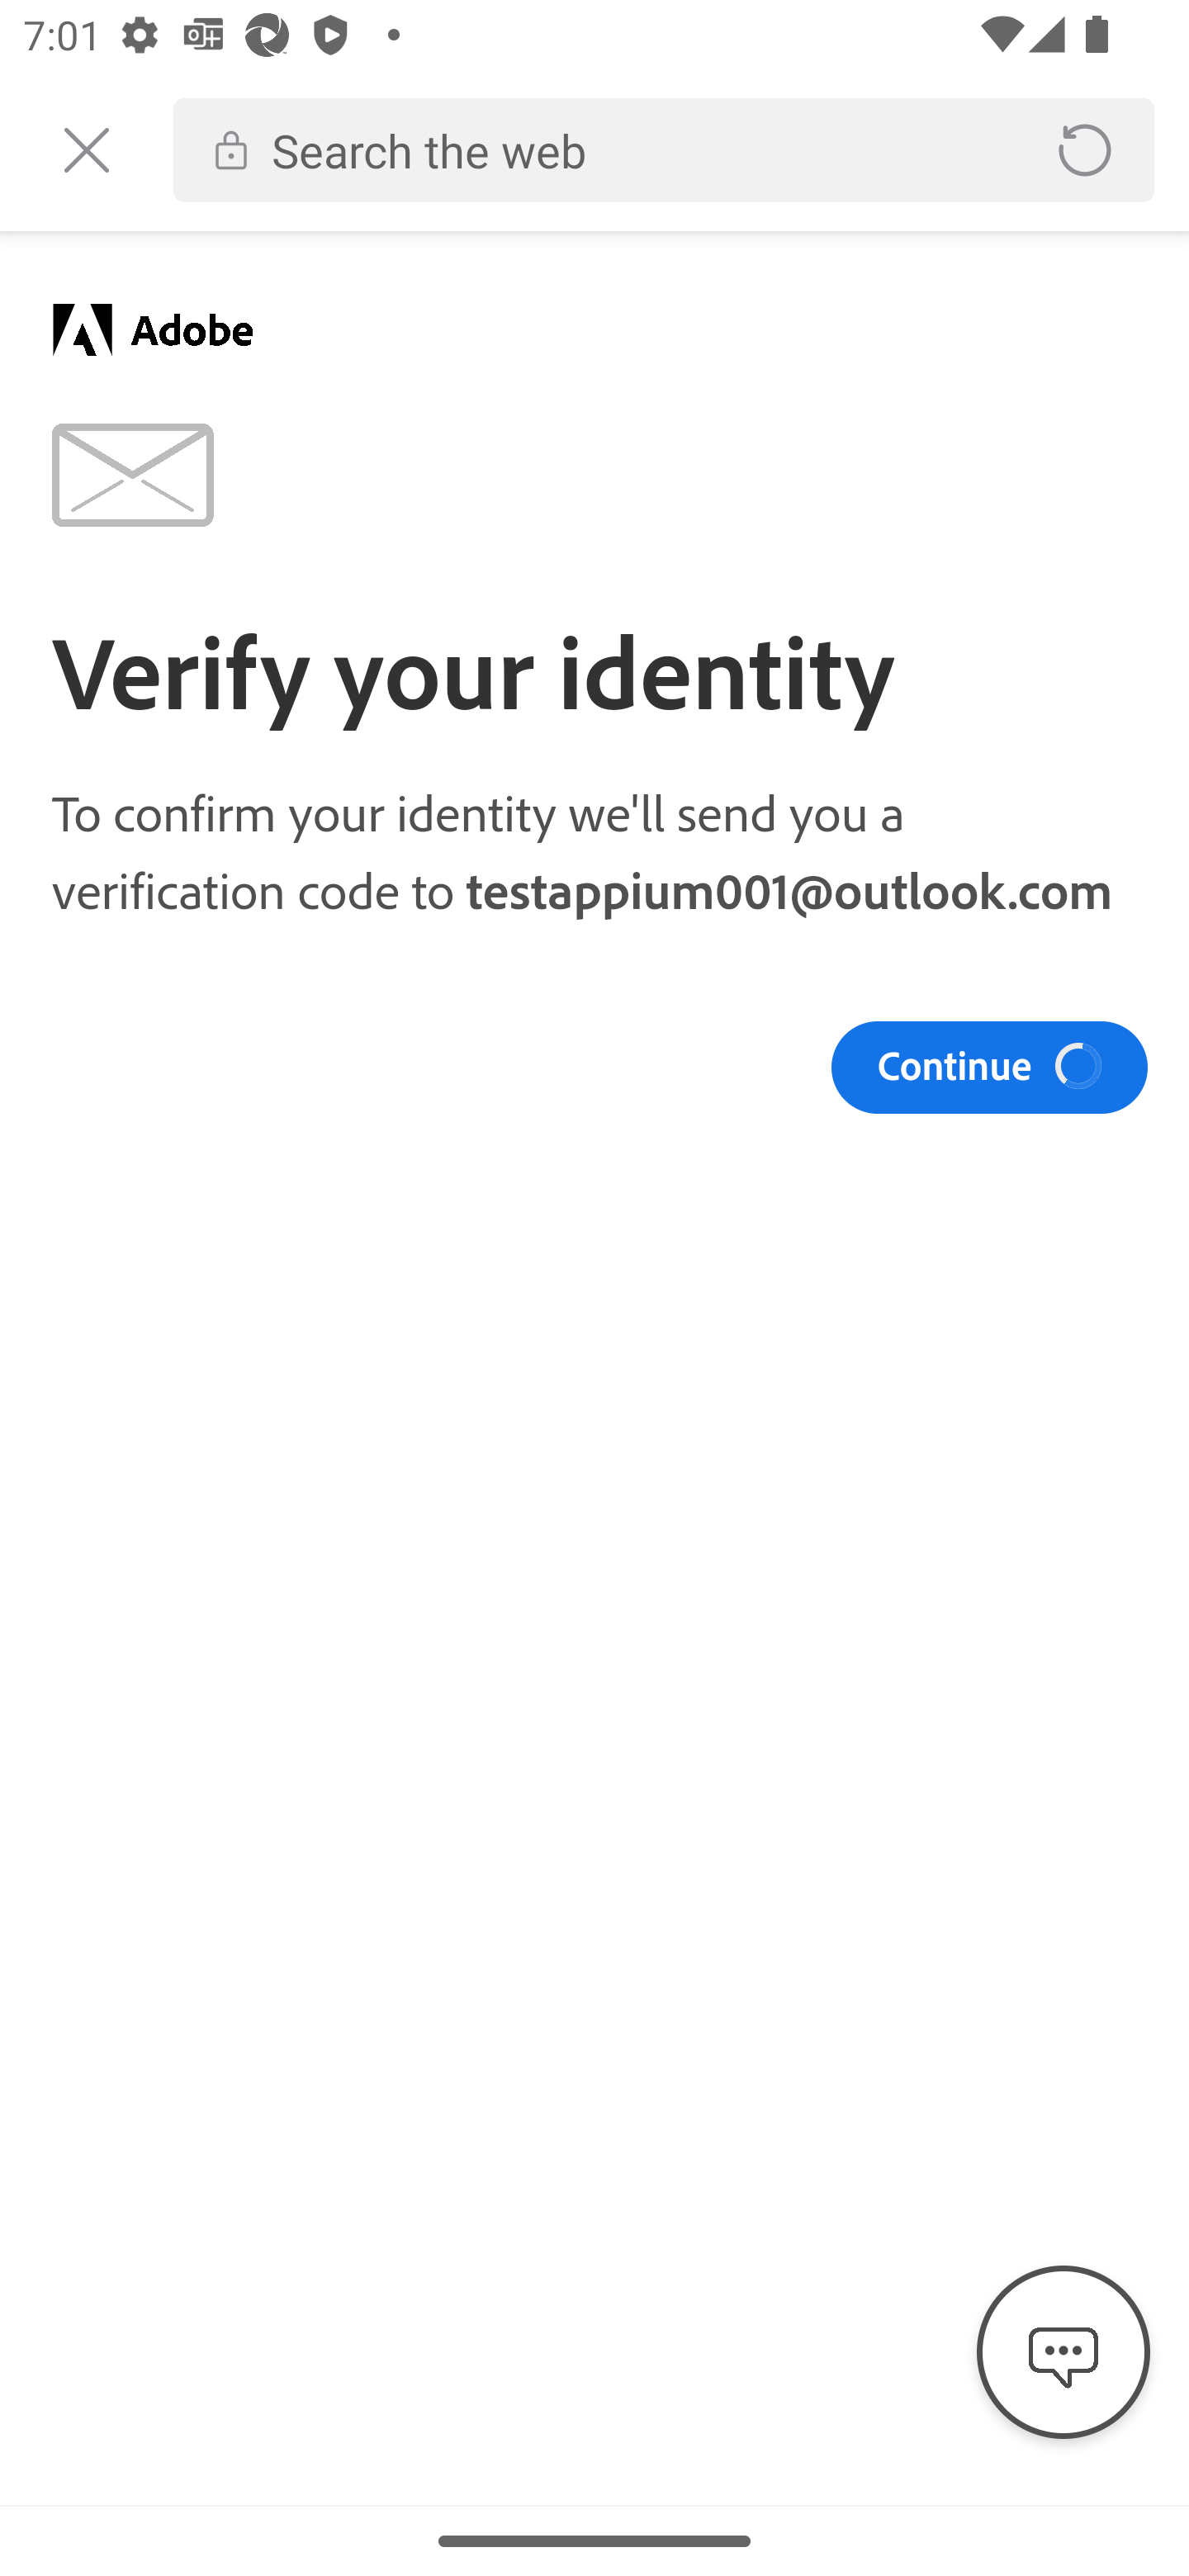 This screenshot has width=1189, height=2576. I want to click on Contact us, so click(1064, 2353).